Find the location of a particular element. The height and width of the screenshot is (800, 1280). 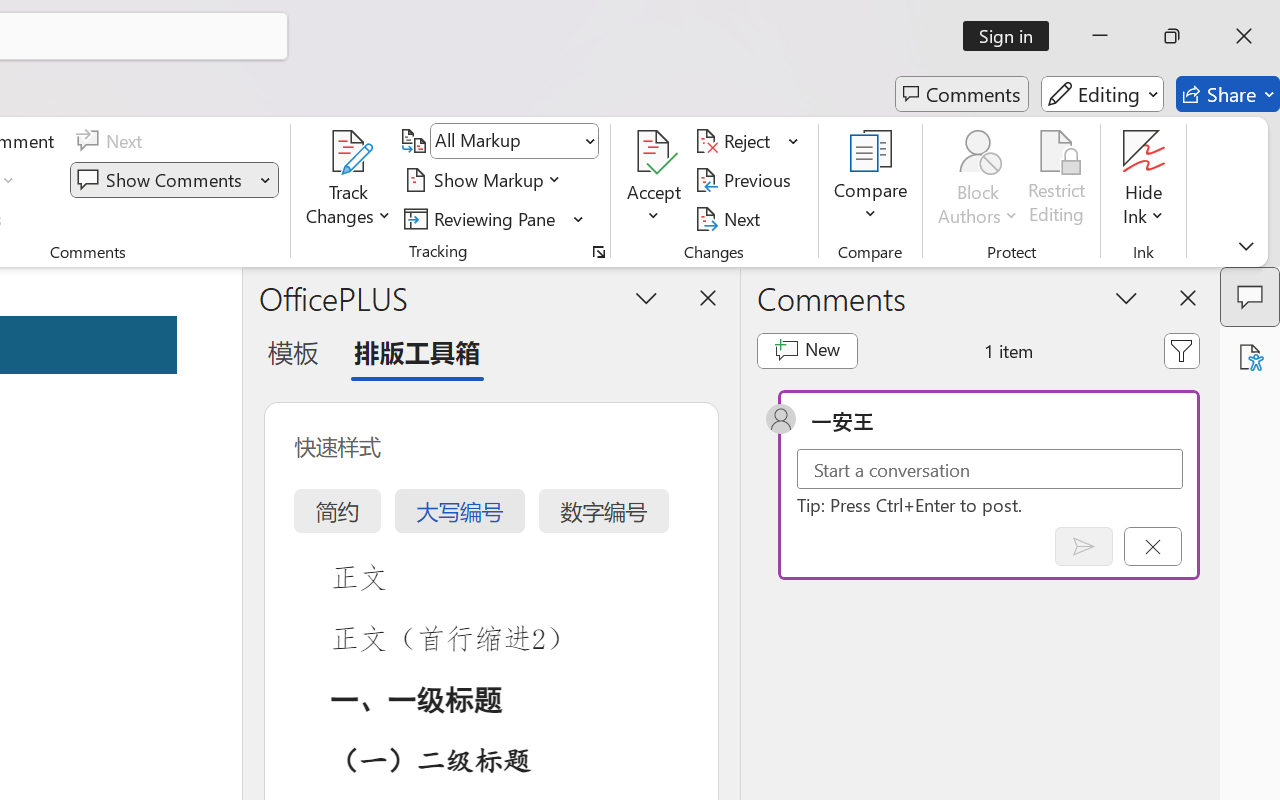

Editing is located at coordinates (1102, 94).